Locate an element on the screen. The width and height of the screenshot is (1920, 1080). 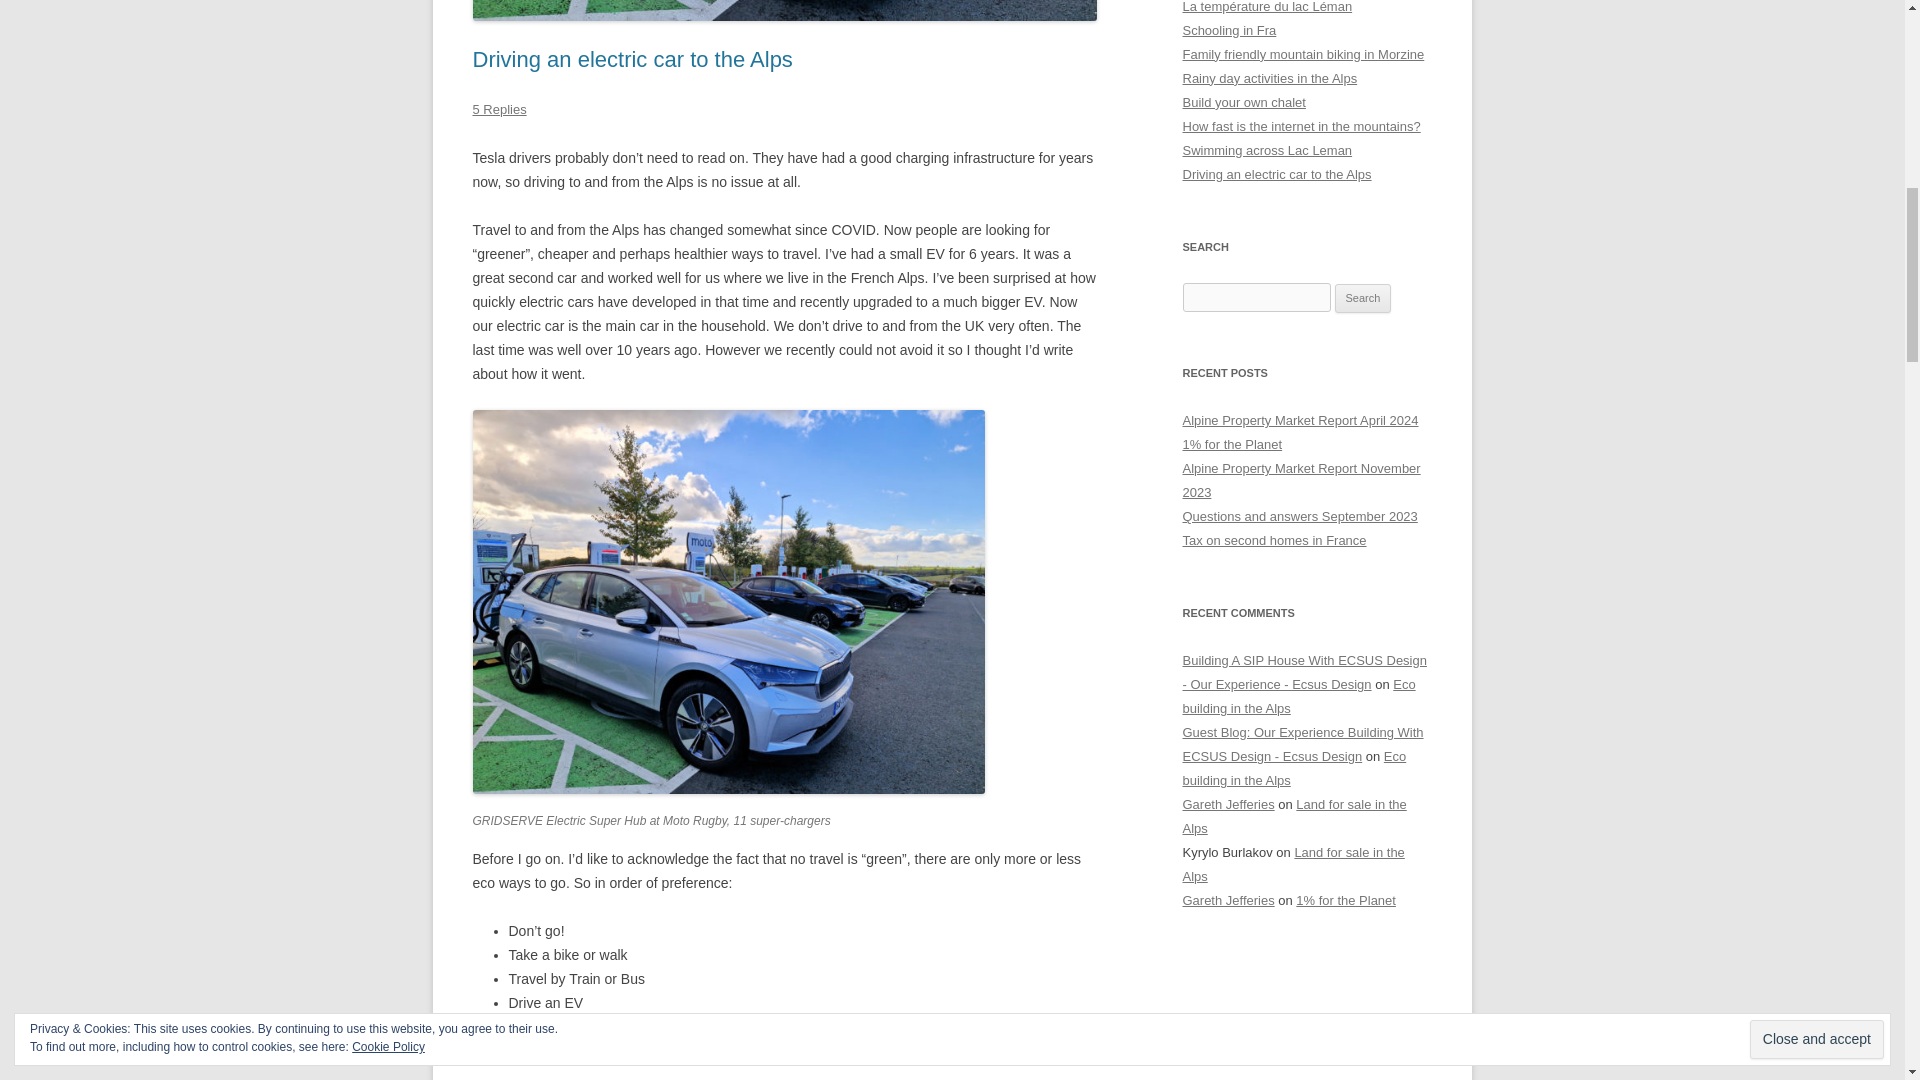
Search is located at coordinates (1363, 299).